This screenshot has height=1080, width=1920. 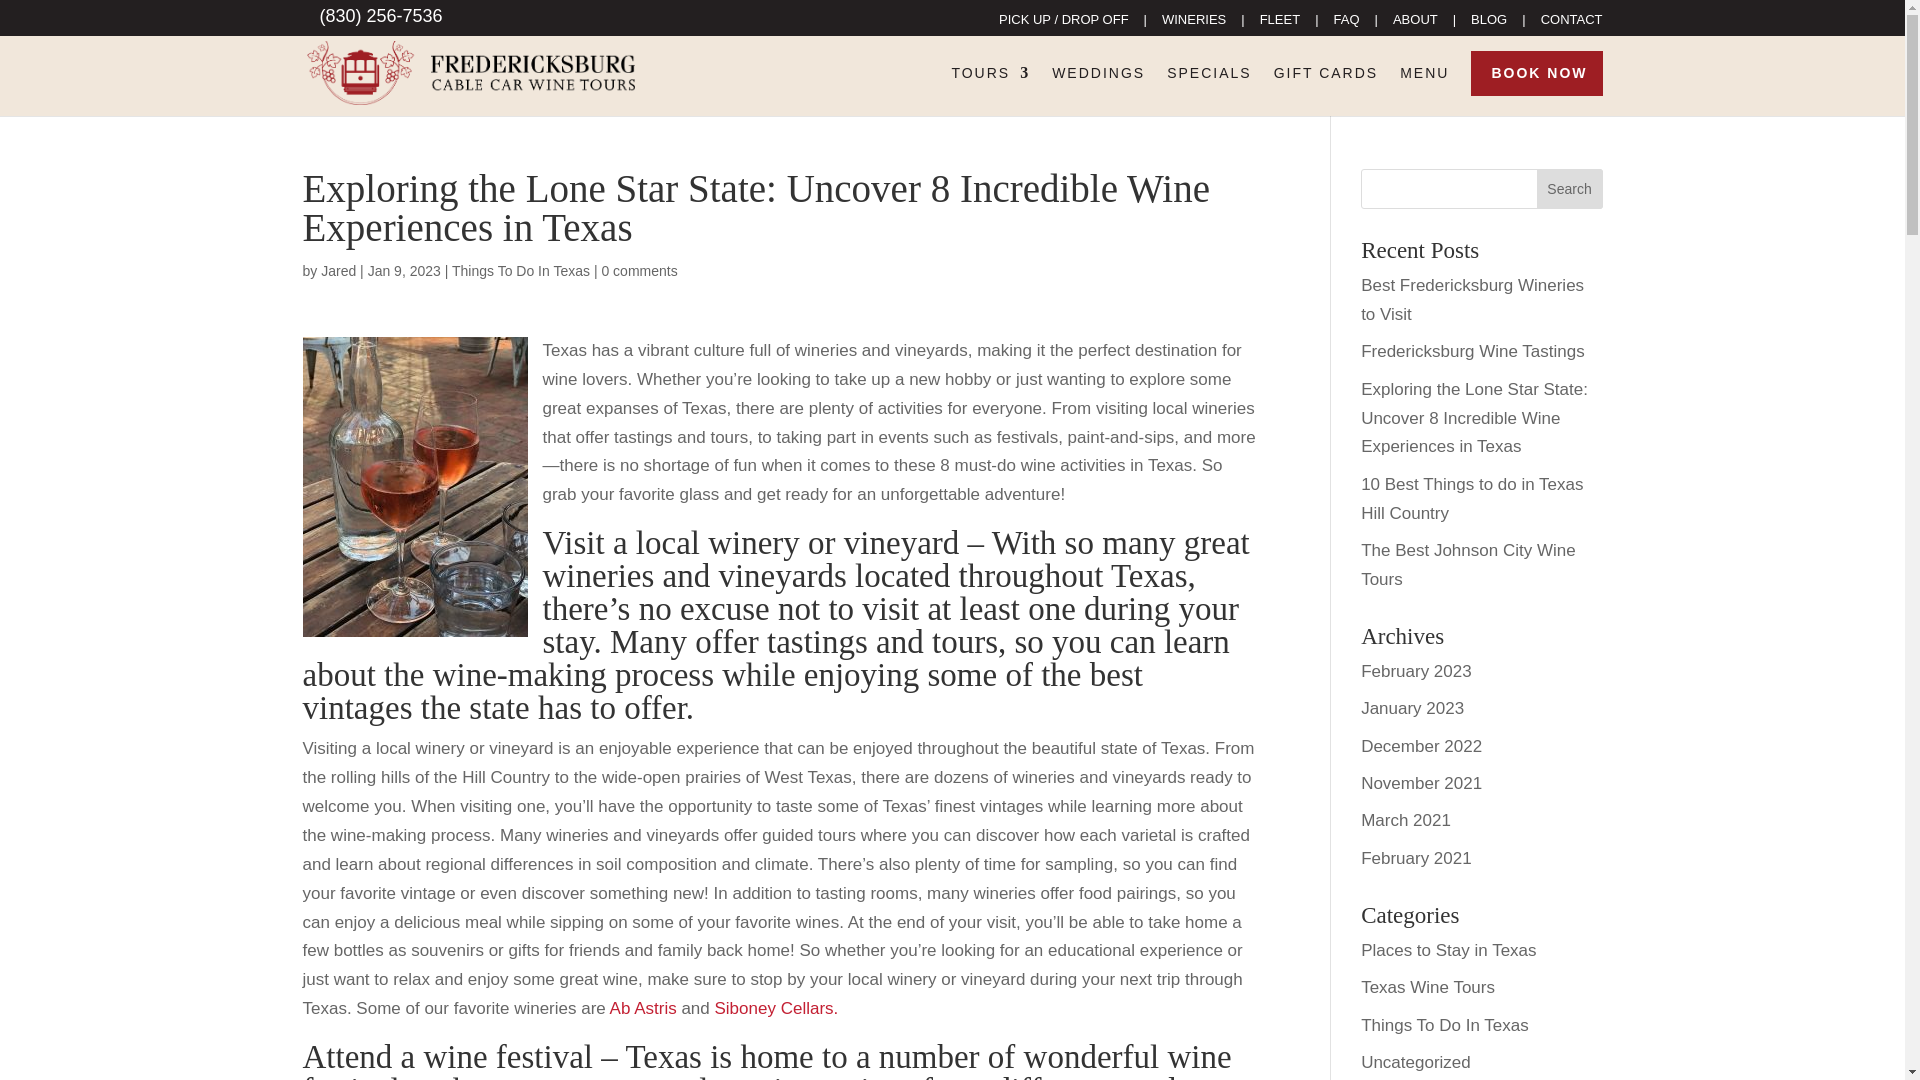 I want to click on BOOK NOW, so click(x=1539, y=88).